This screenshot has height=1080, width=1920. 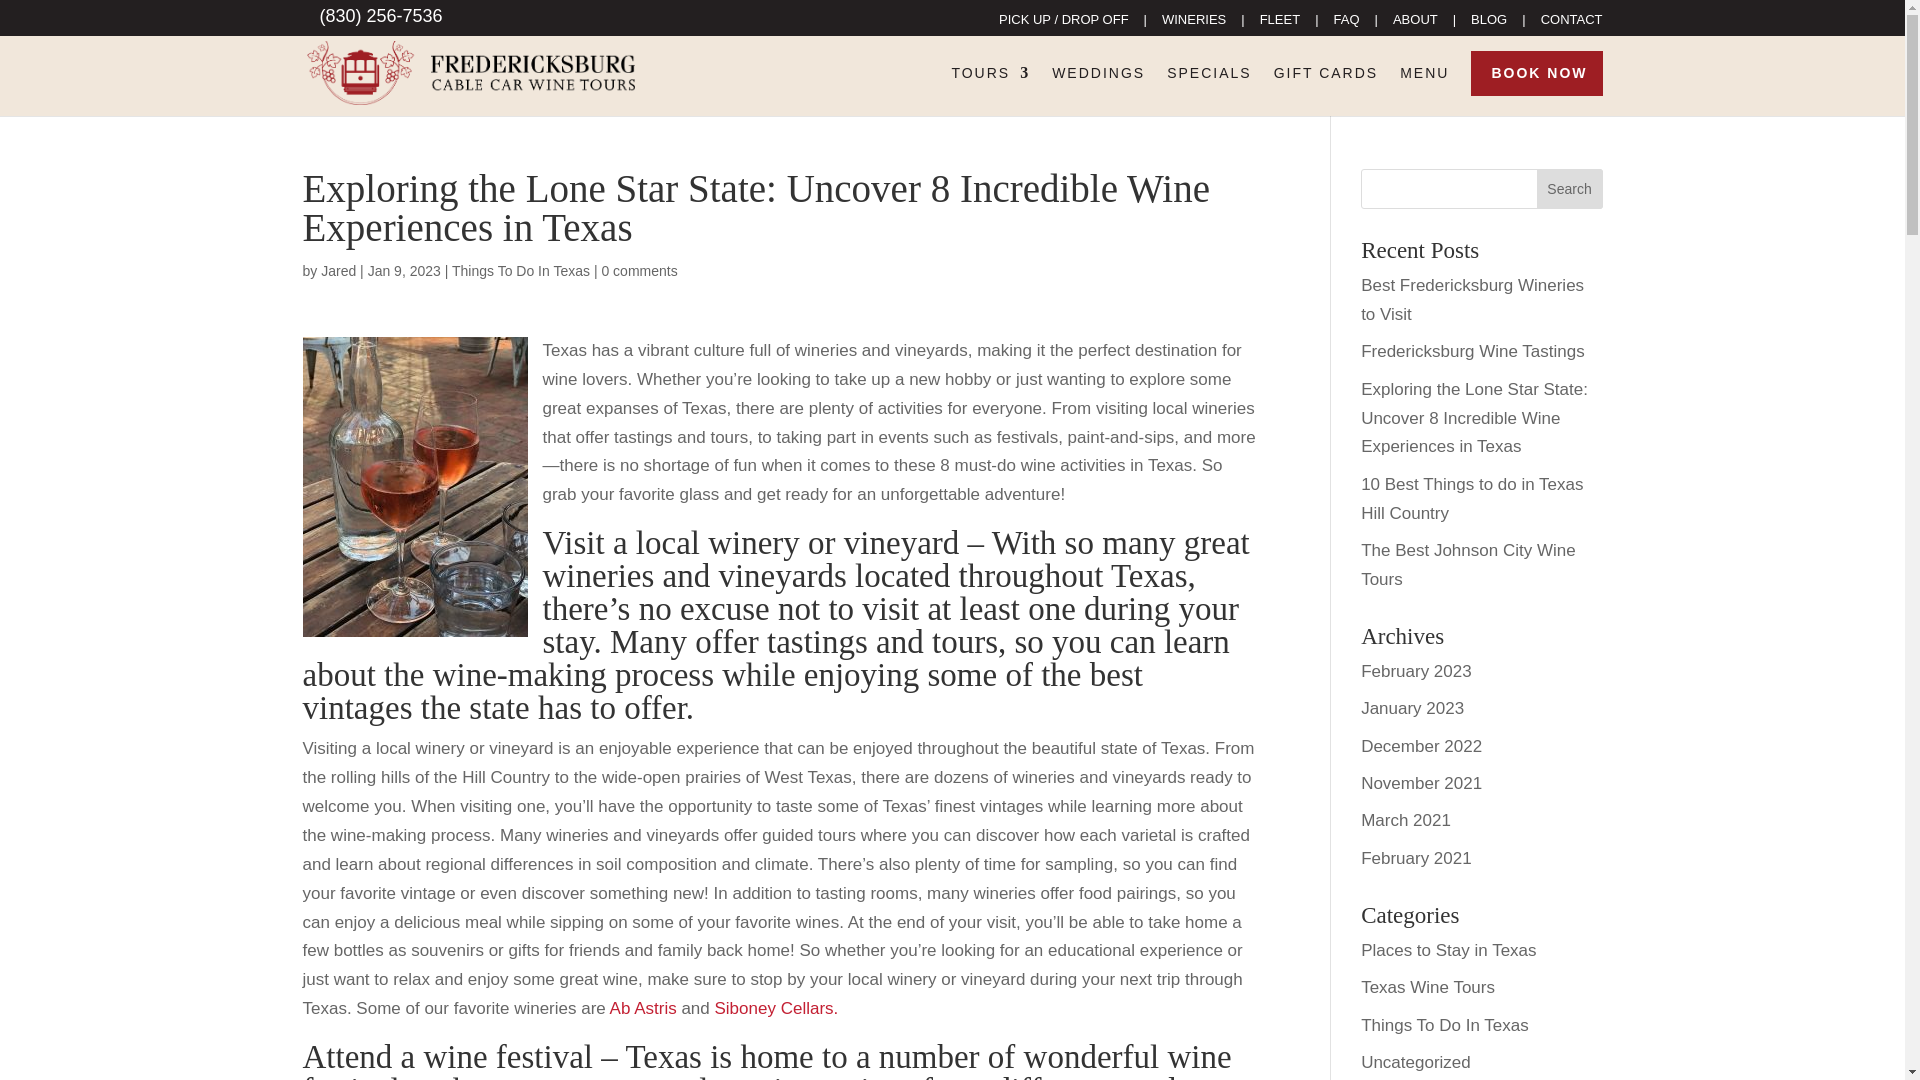 I want to click on BOOK NOW, so click(x=1539, y=88).